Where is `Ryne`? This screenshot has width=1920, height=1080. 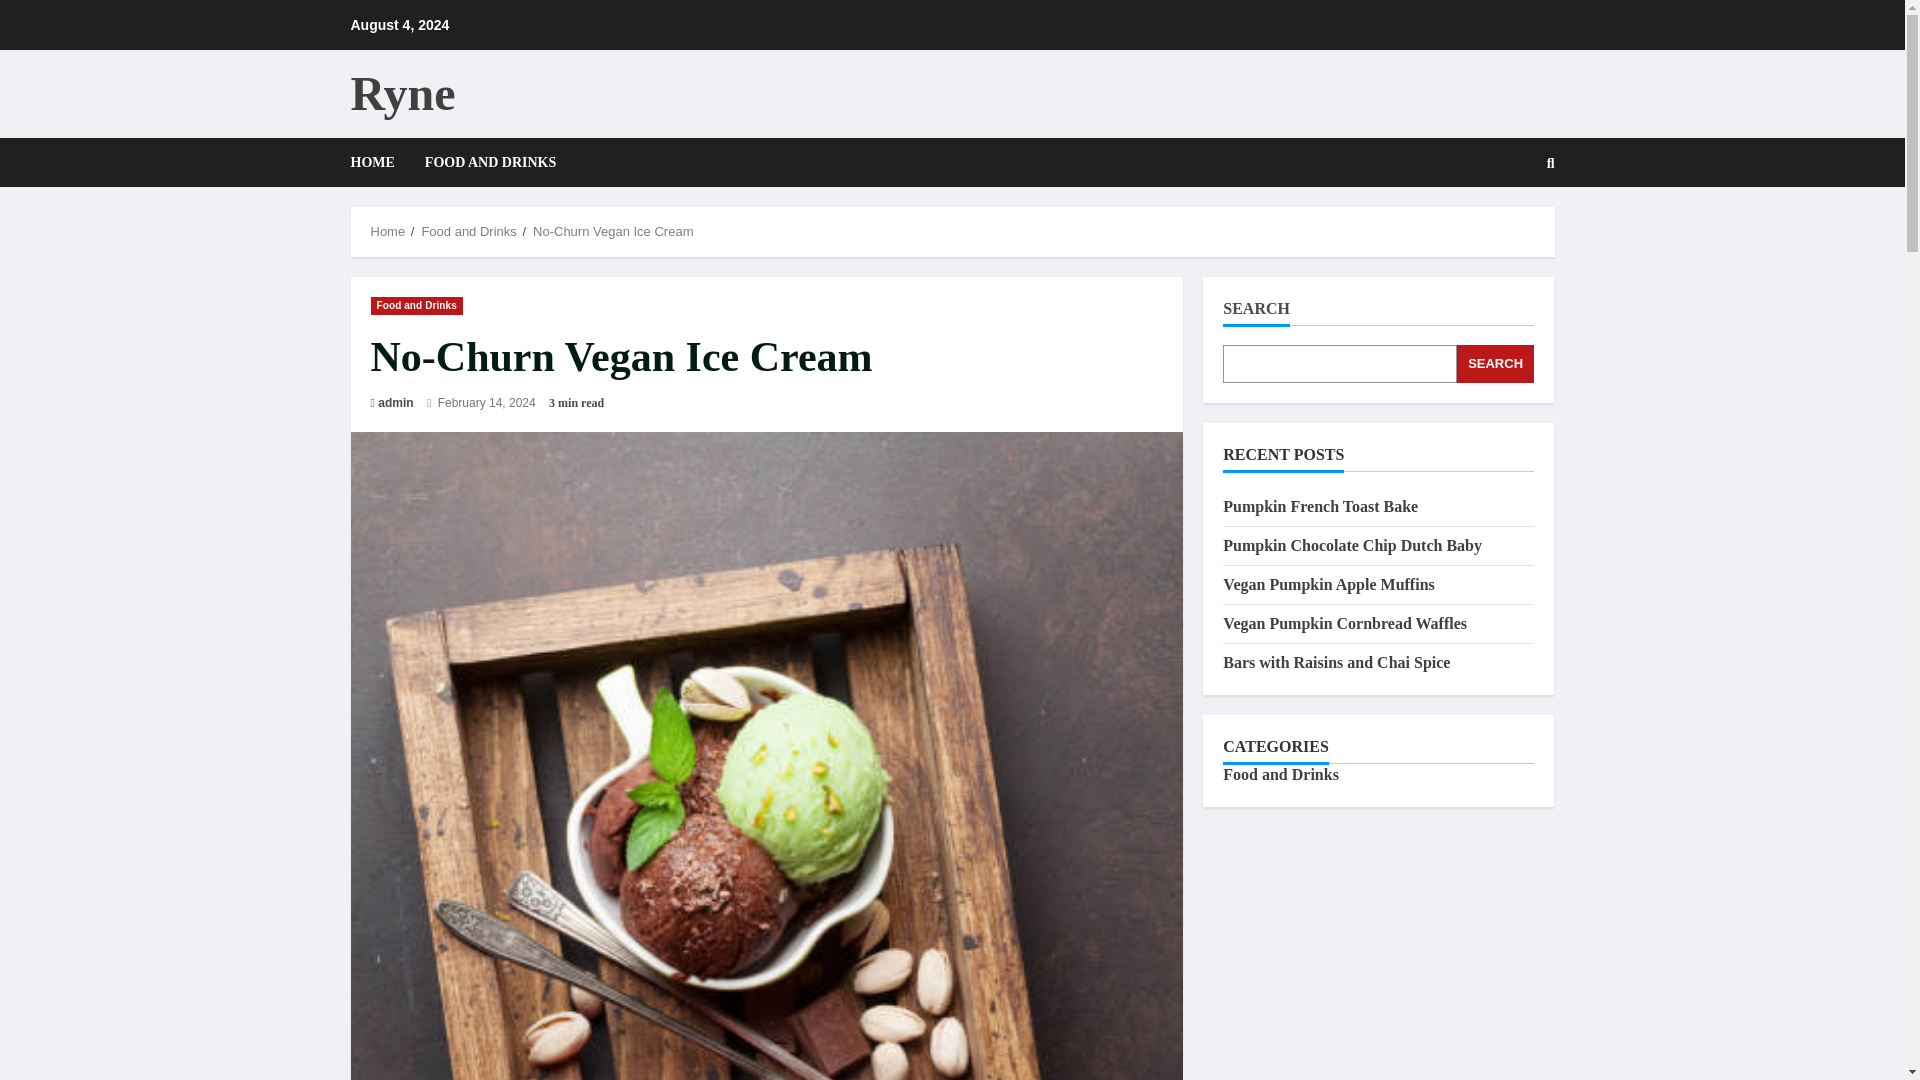 Ryne is located at coordinates (402, 92).